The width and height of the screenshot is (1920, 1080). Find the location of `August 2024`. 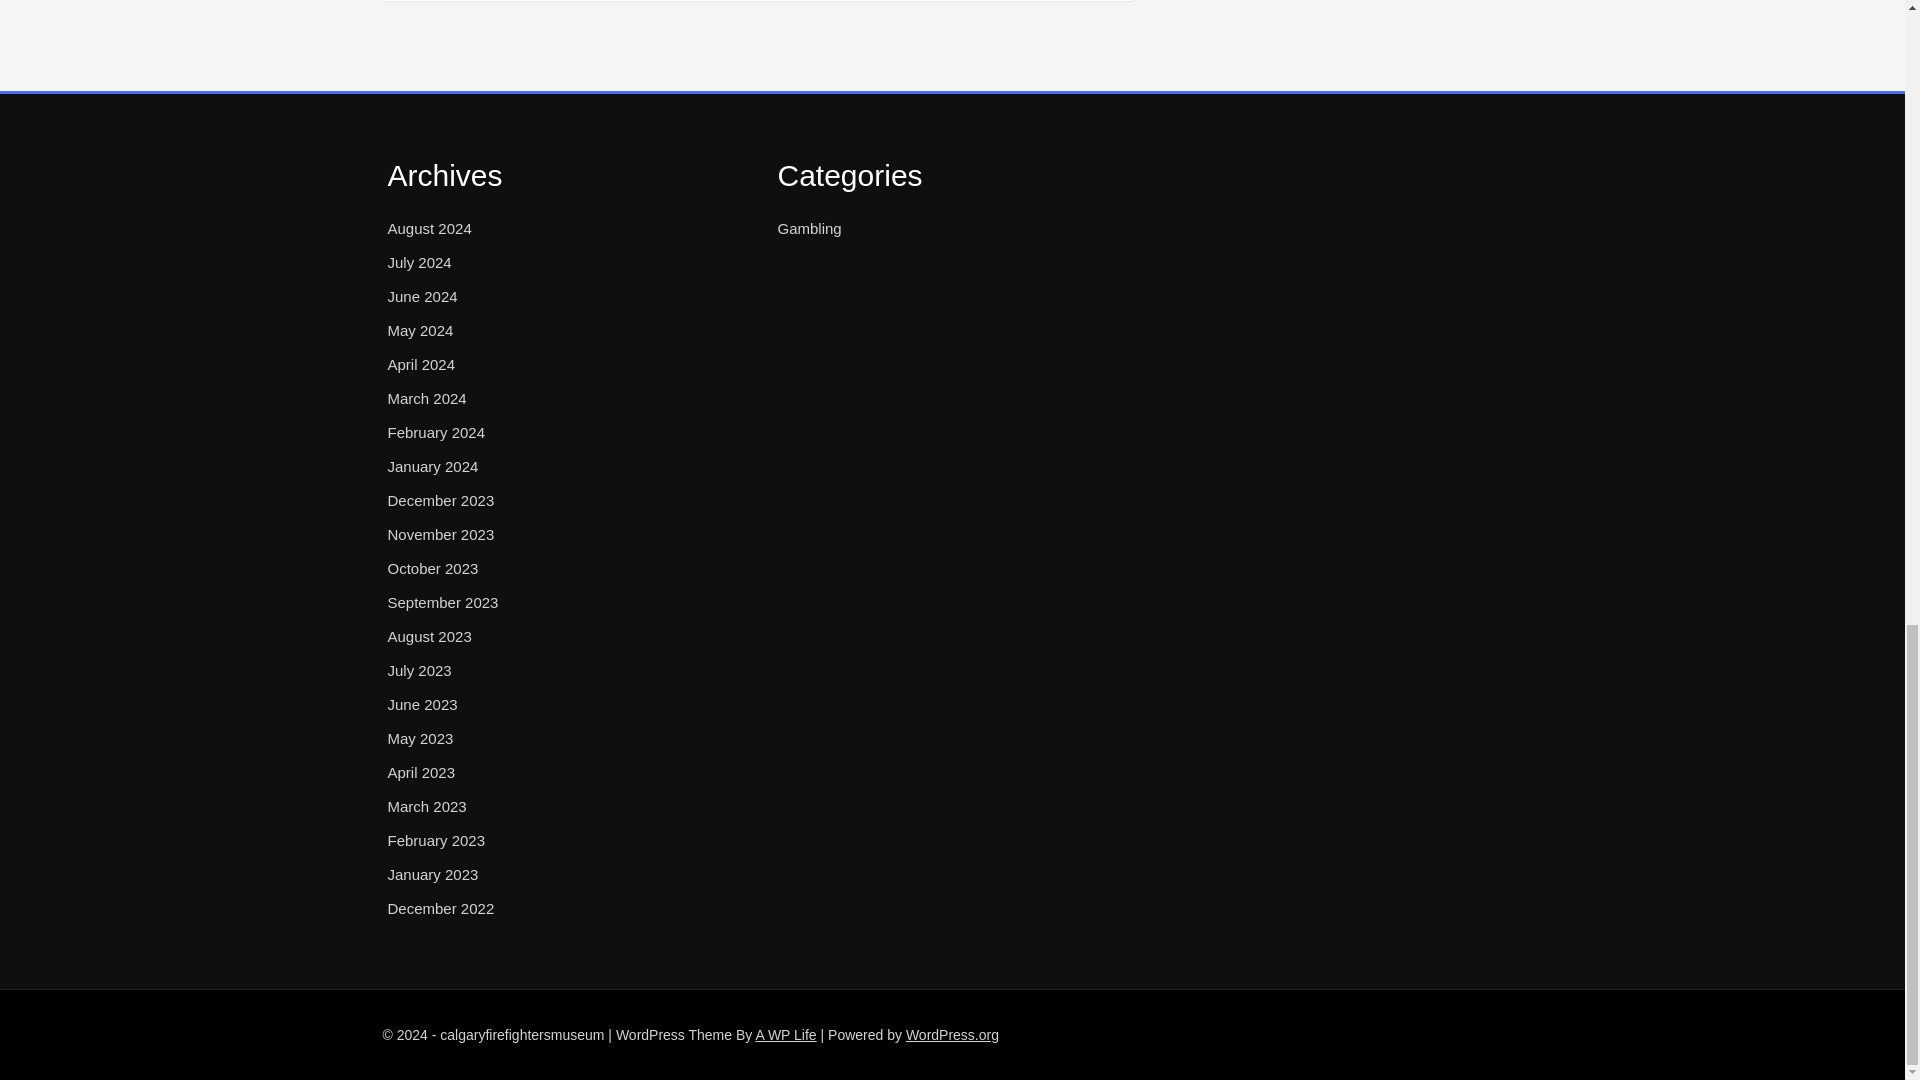

August 2024 is located at coordinates (430, 228).